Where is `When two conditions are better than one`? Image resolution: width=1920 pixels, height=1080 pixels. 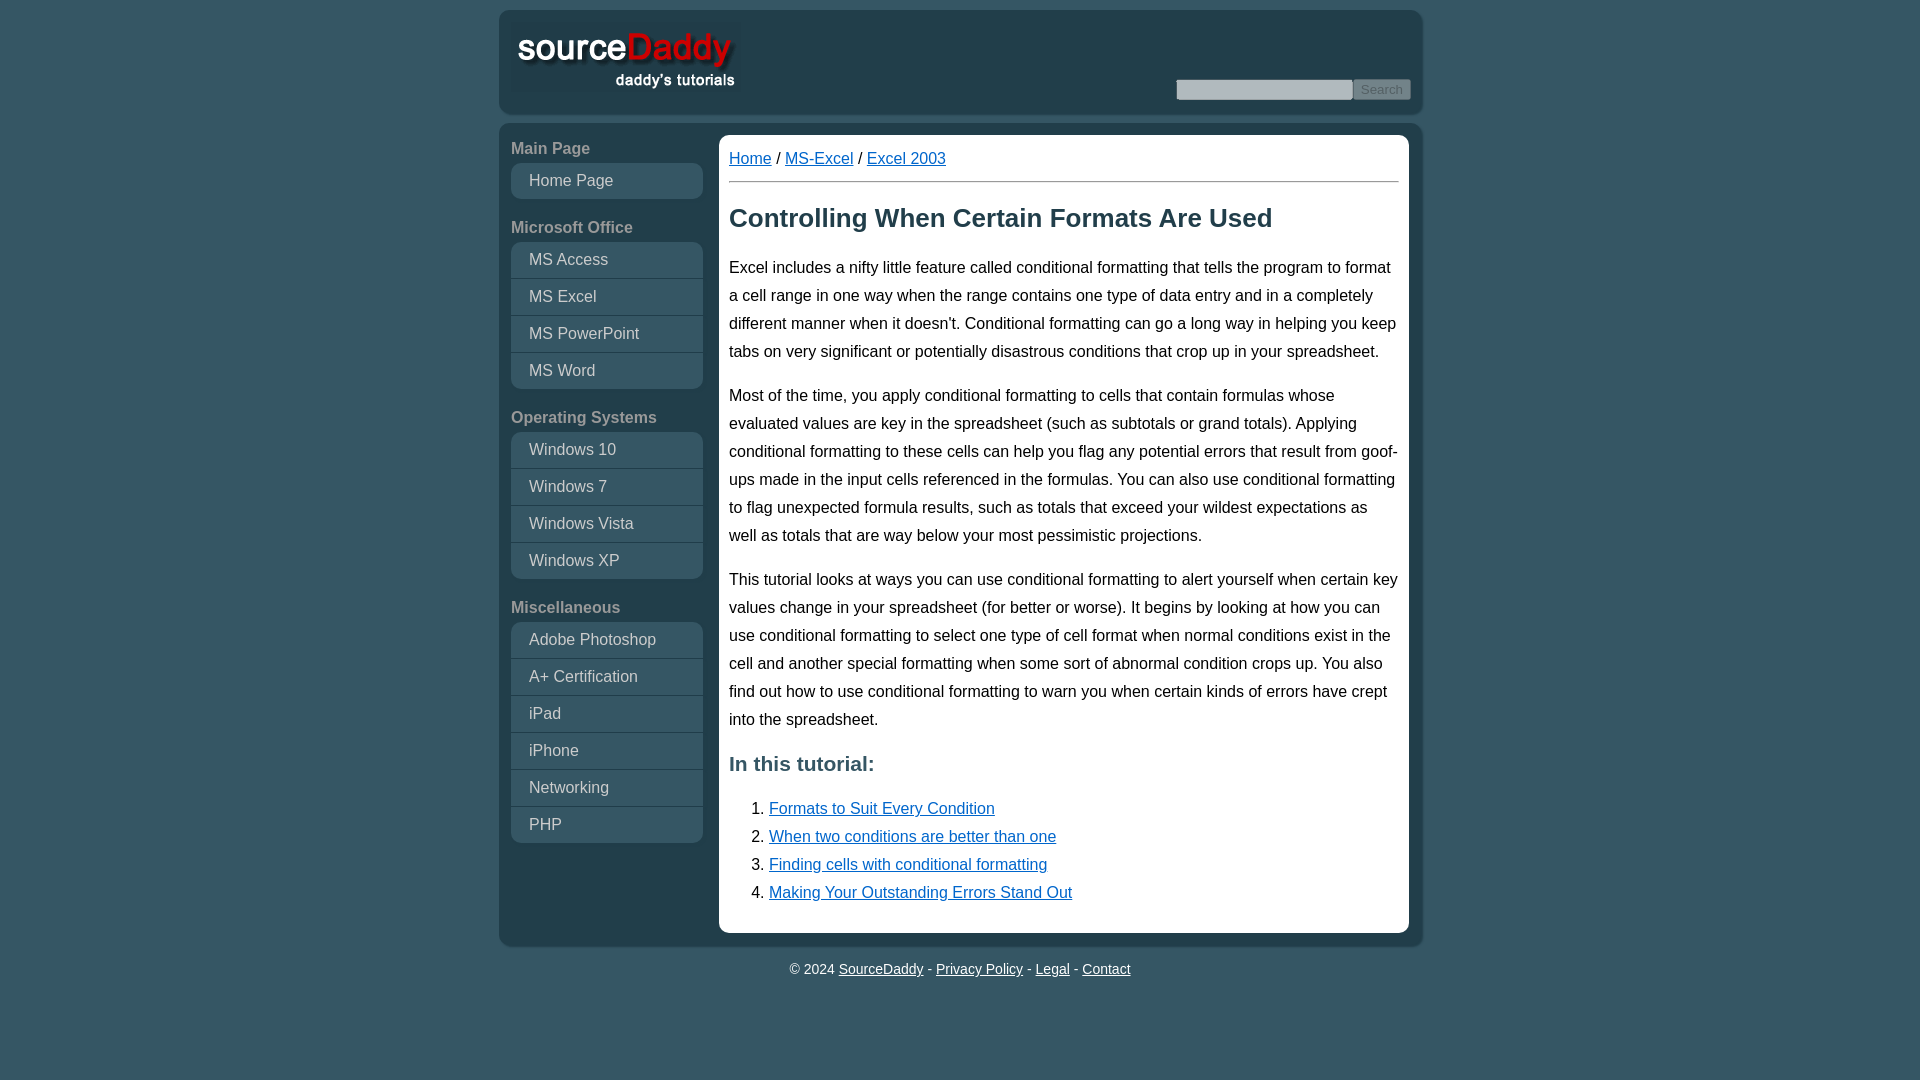
When two conditions are better than one is located at coordinates (1084, 836).